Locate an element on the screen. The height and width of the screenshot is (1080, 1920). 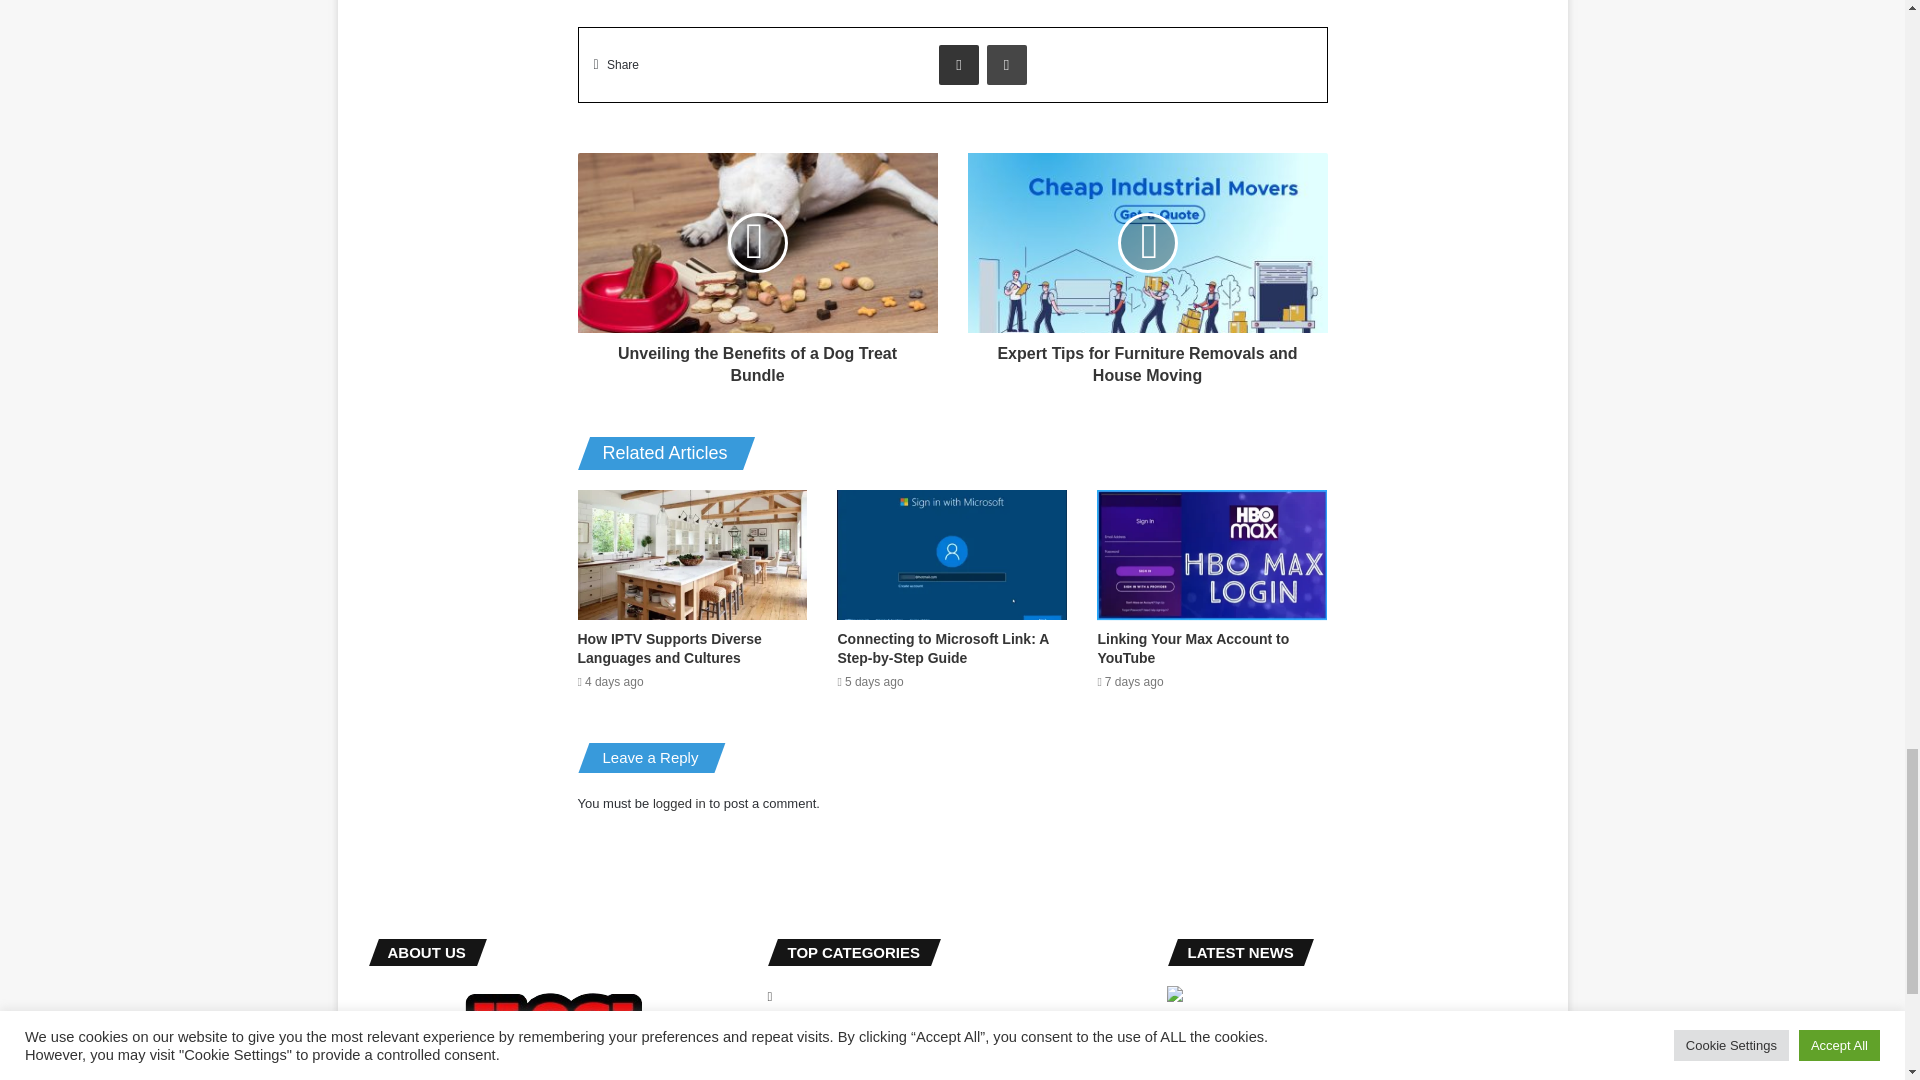
Share via Email is located at coordinates (958, 65).